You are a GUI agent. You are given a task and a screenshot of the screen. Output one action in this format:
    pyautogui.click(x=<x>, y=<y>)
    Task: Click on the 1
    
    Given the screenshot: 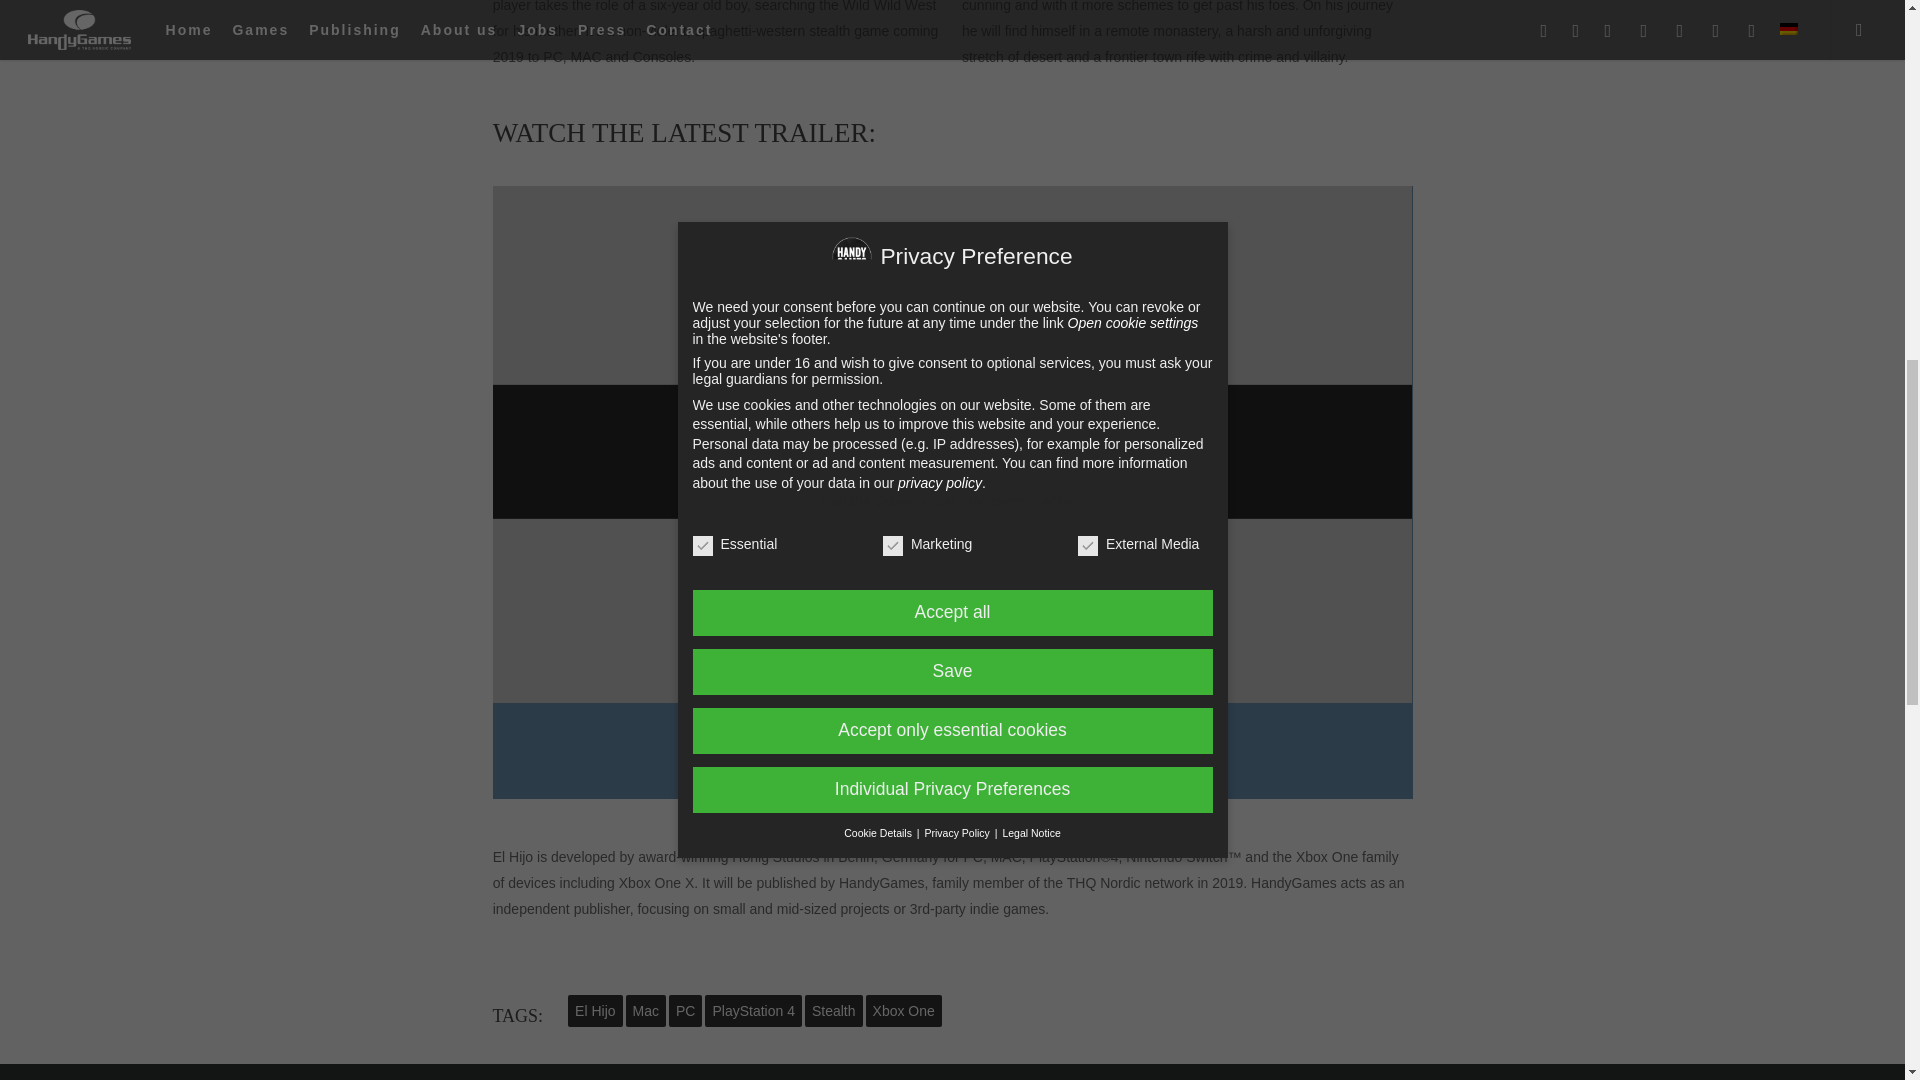 What is the action you would take?
    pyautogui.click(x=882, y=498)
    